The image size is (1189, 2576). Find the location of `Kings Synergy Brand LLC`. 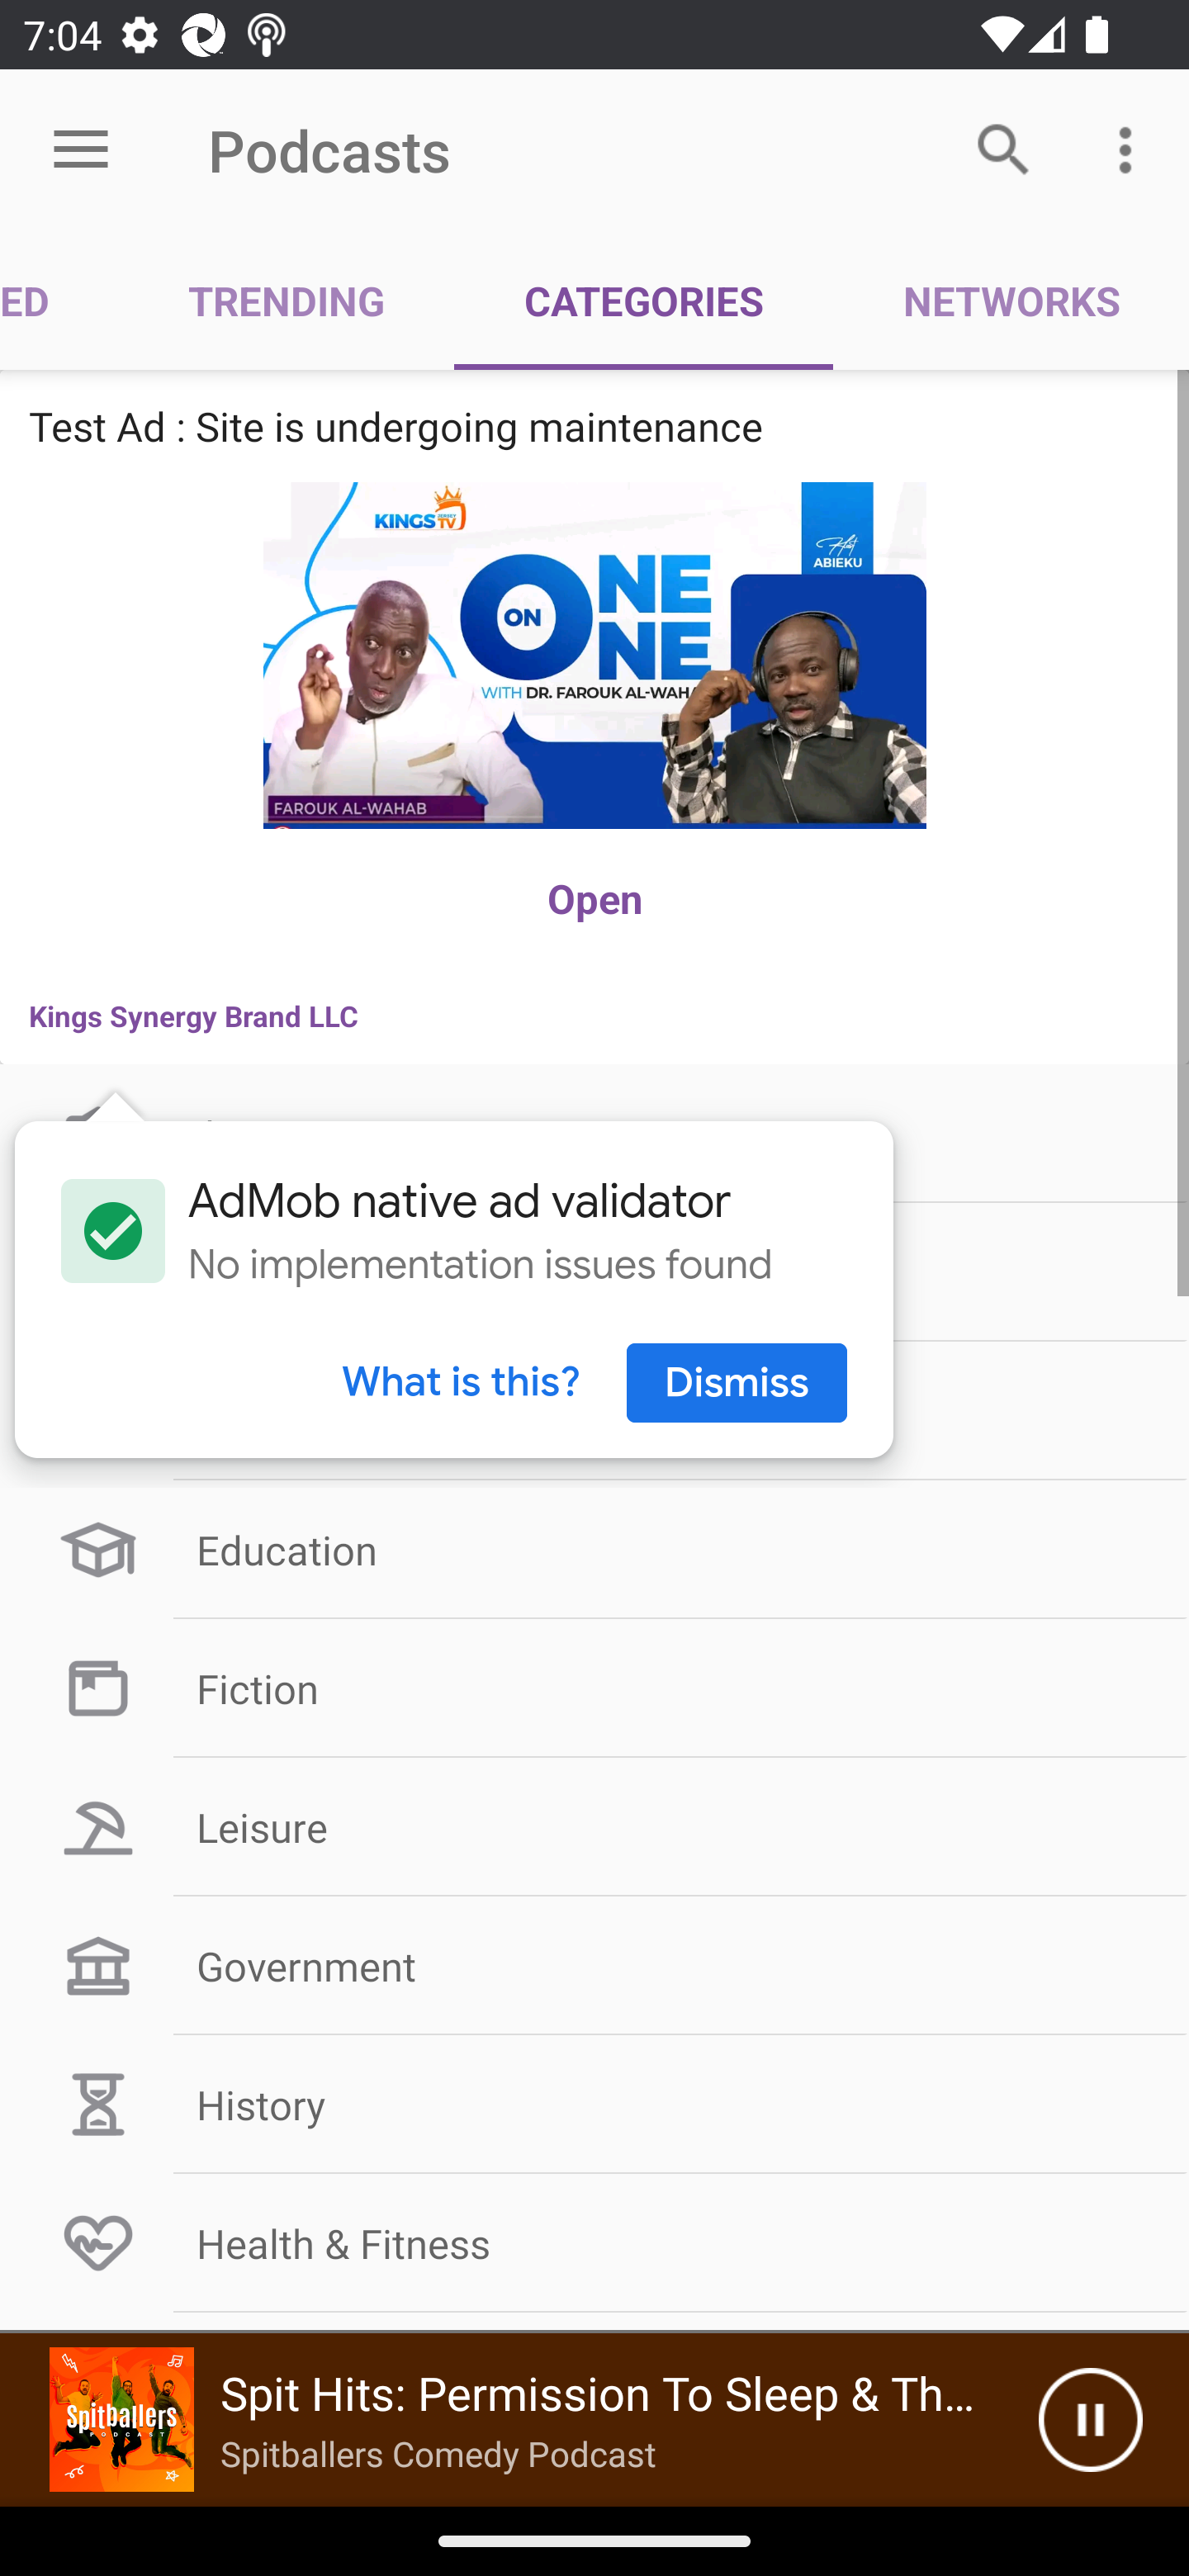

Kings Synergy Brand LLC is located at coordinates (594, 1016).